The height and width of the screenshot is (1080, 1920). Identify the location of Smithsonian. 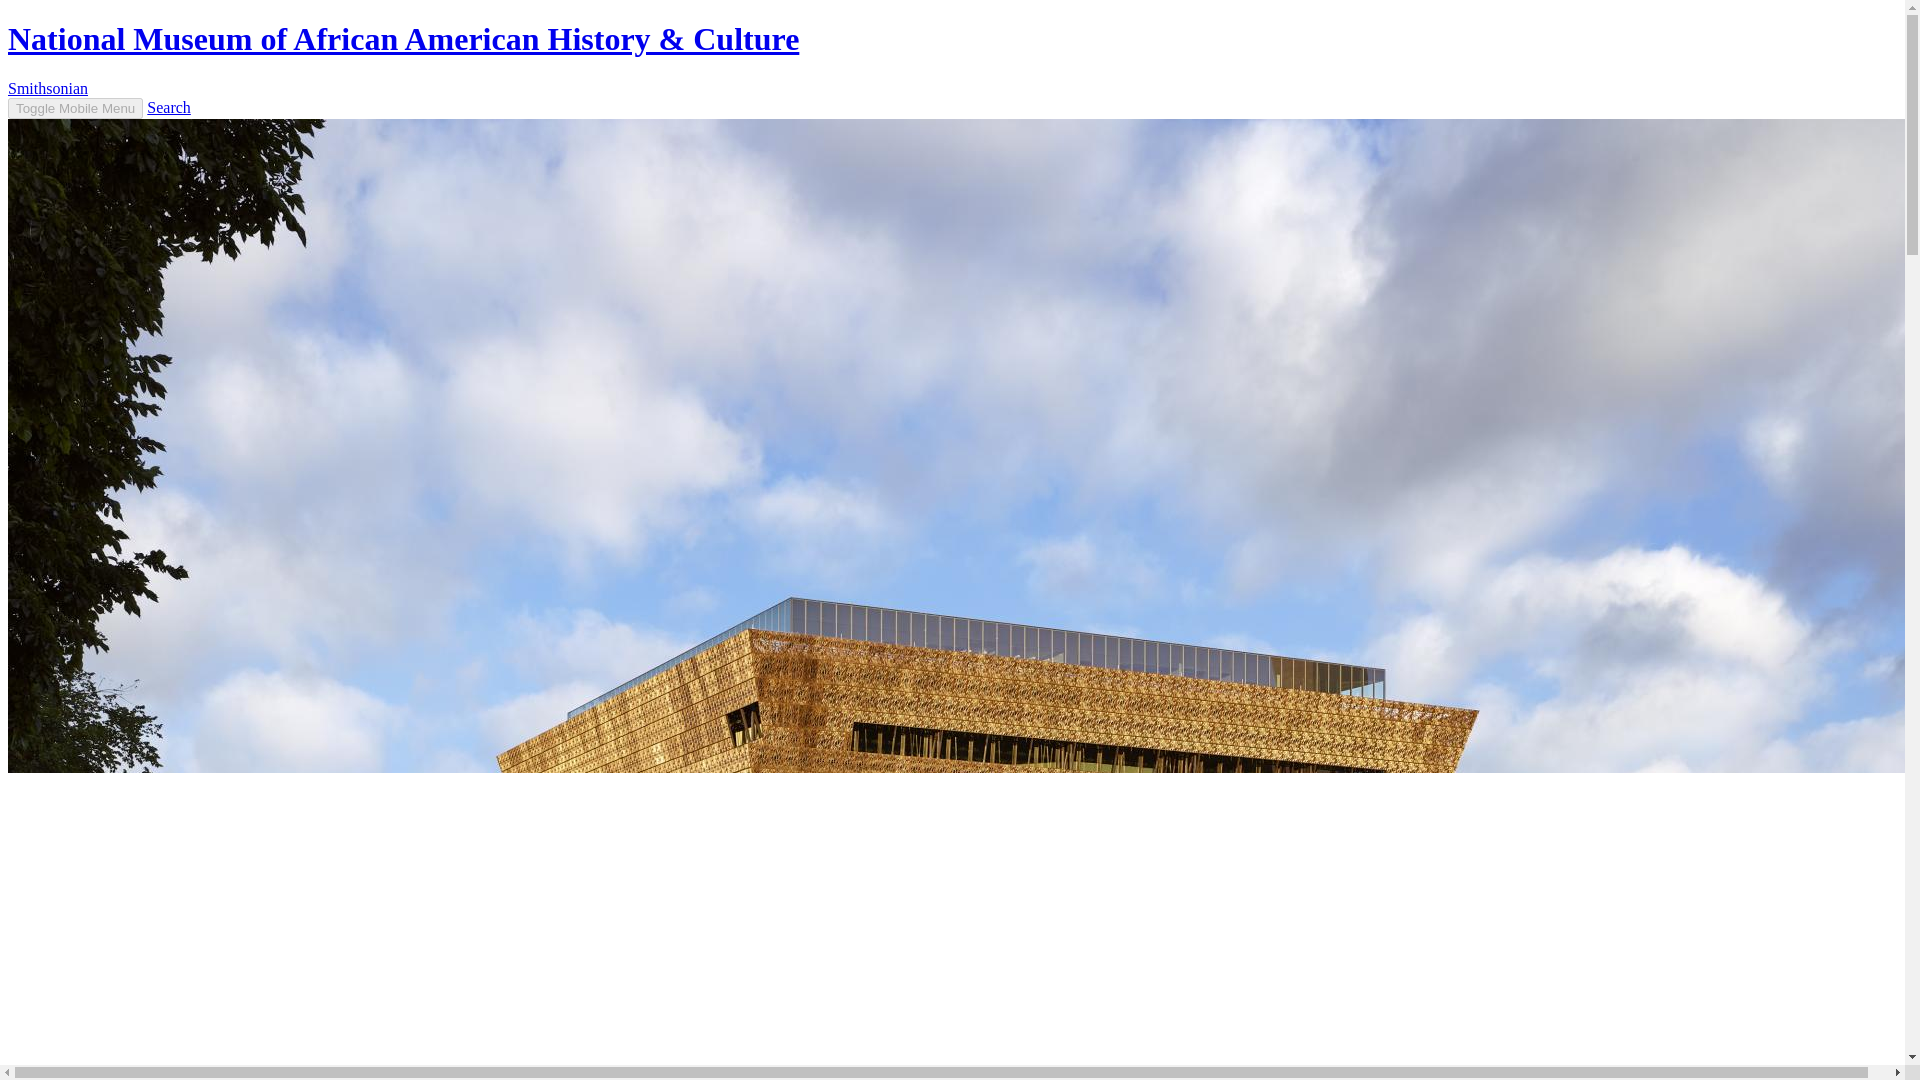
(48, 88).